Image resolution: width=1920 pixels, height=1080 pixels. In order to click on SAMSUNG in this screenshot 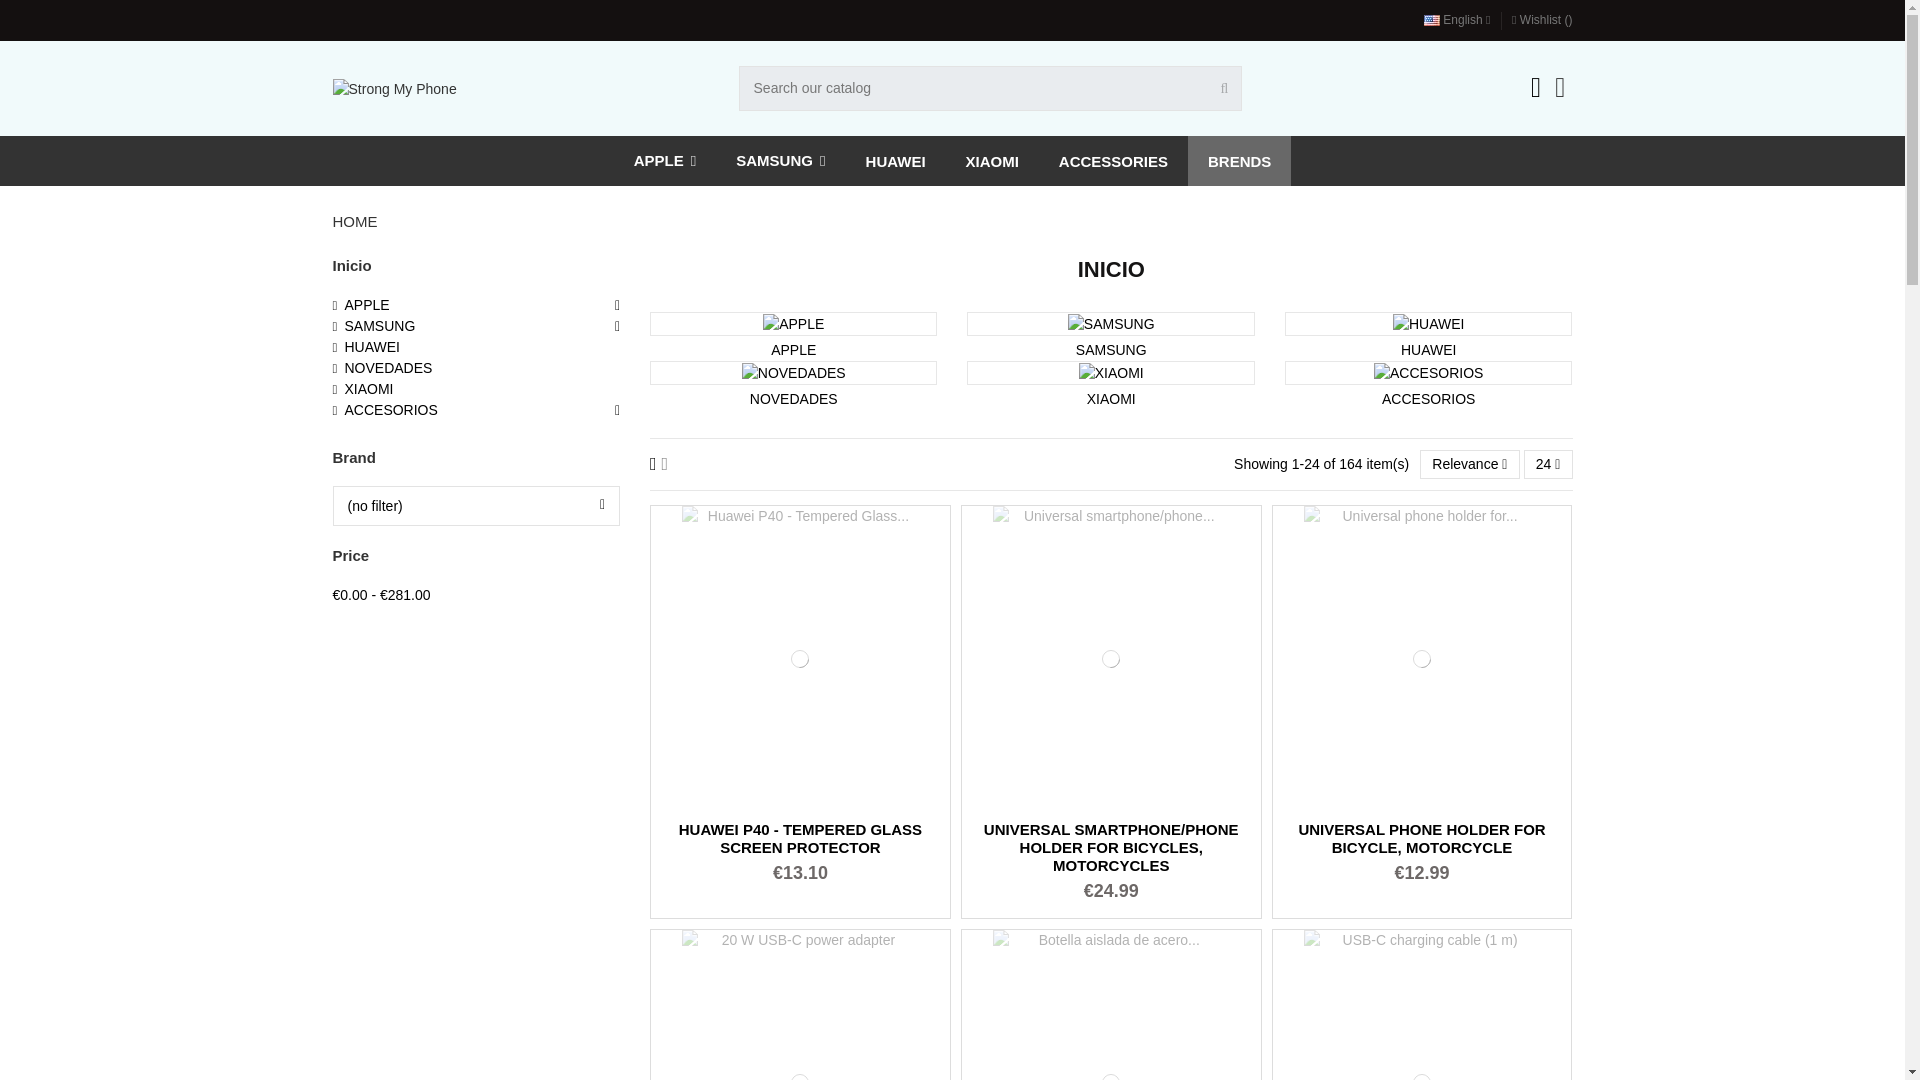, I will do `click(780, 160)`.